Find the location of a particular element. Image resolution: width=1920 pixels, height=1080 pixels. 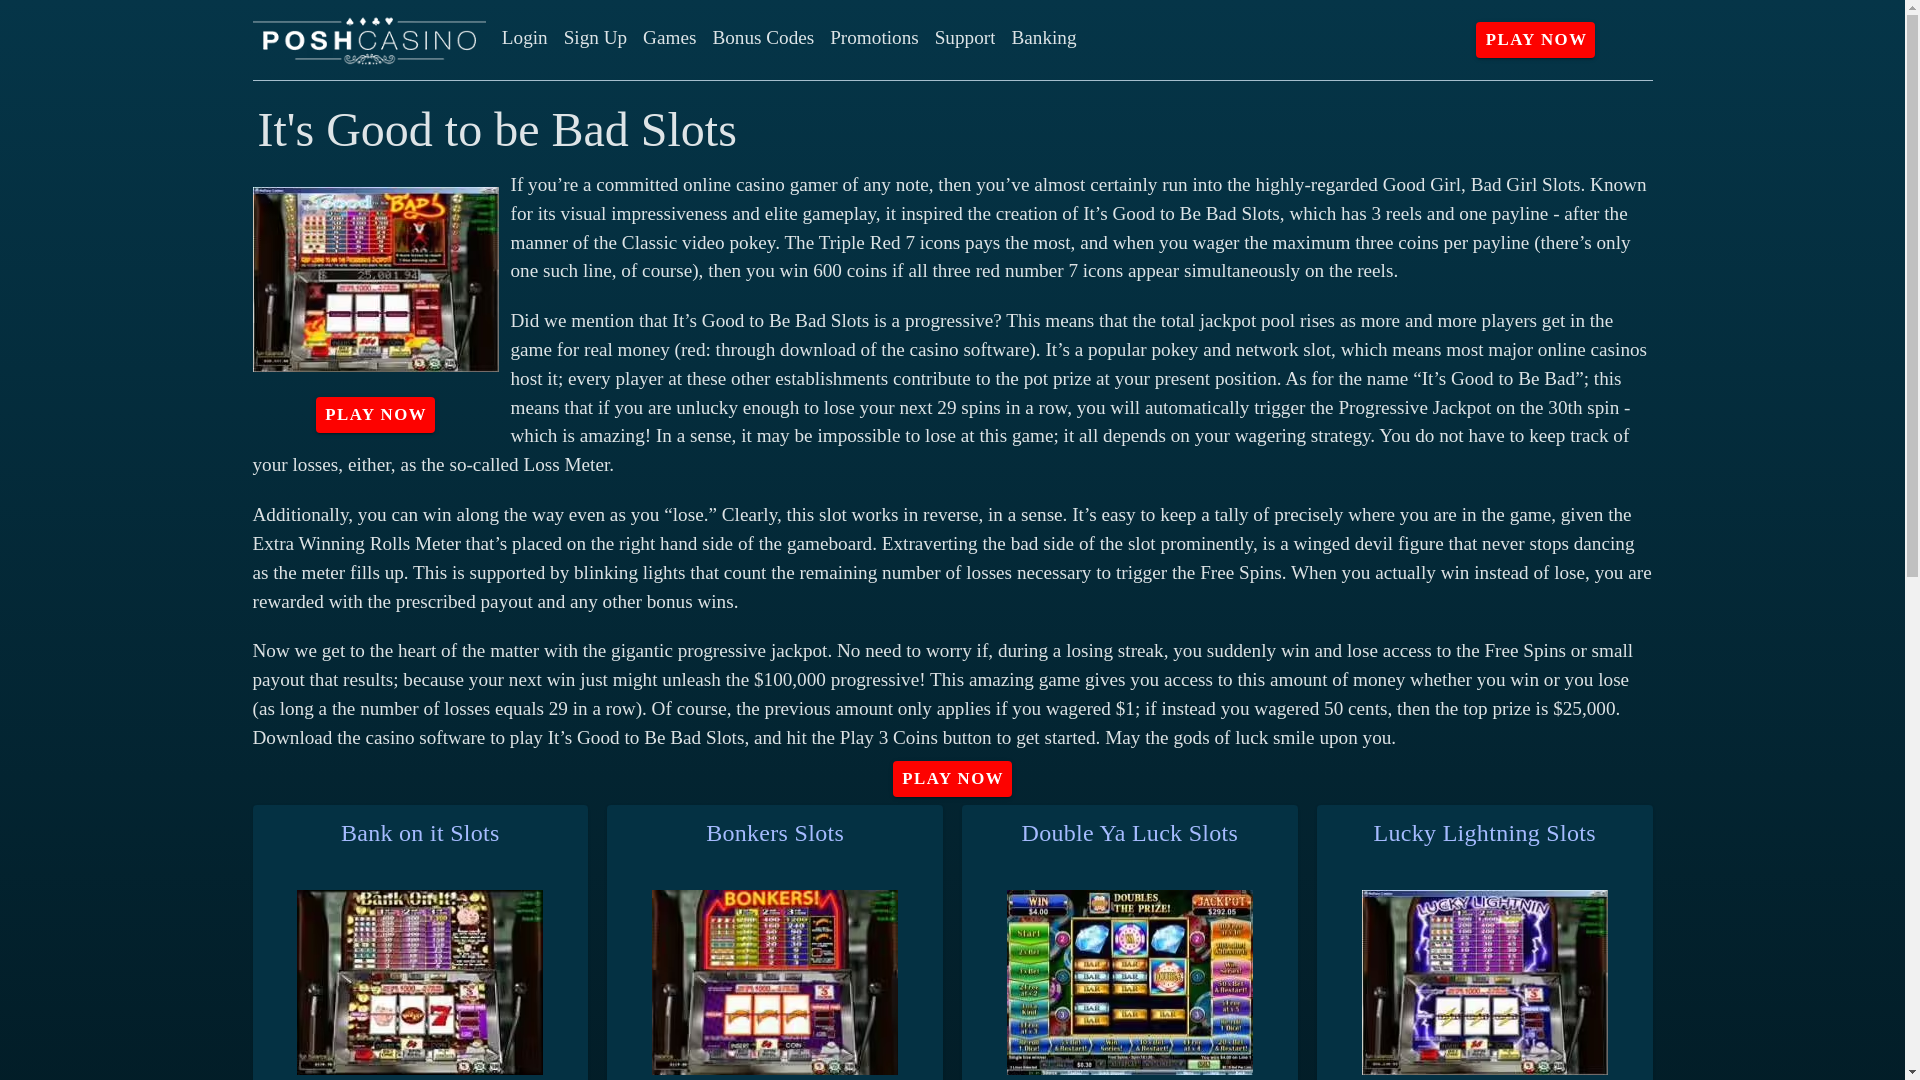

Promotions is located at coordinates (874, 38).